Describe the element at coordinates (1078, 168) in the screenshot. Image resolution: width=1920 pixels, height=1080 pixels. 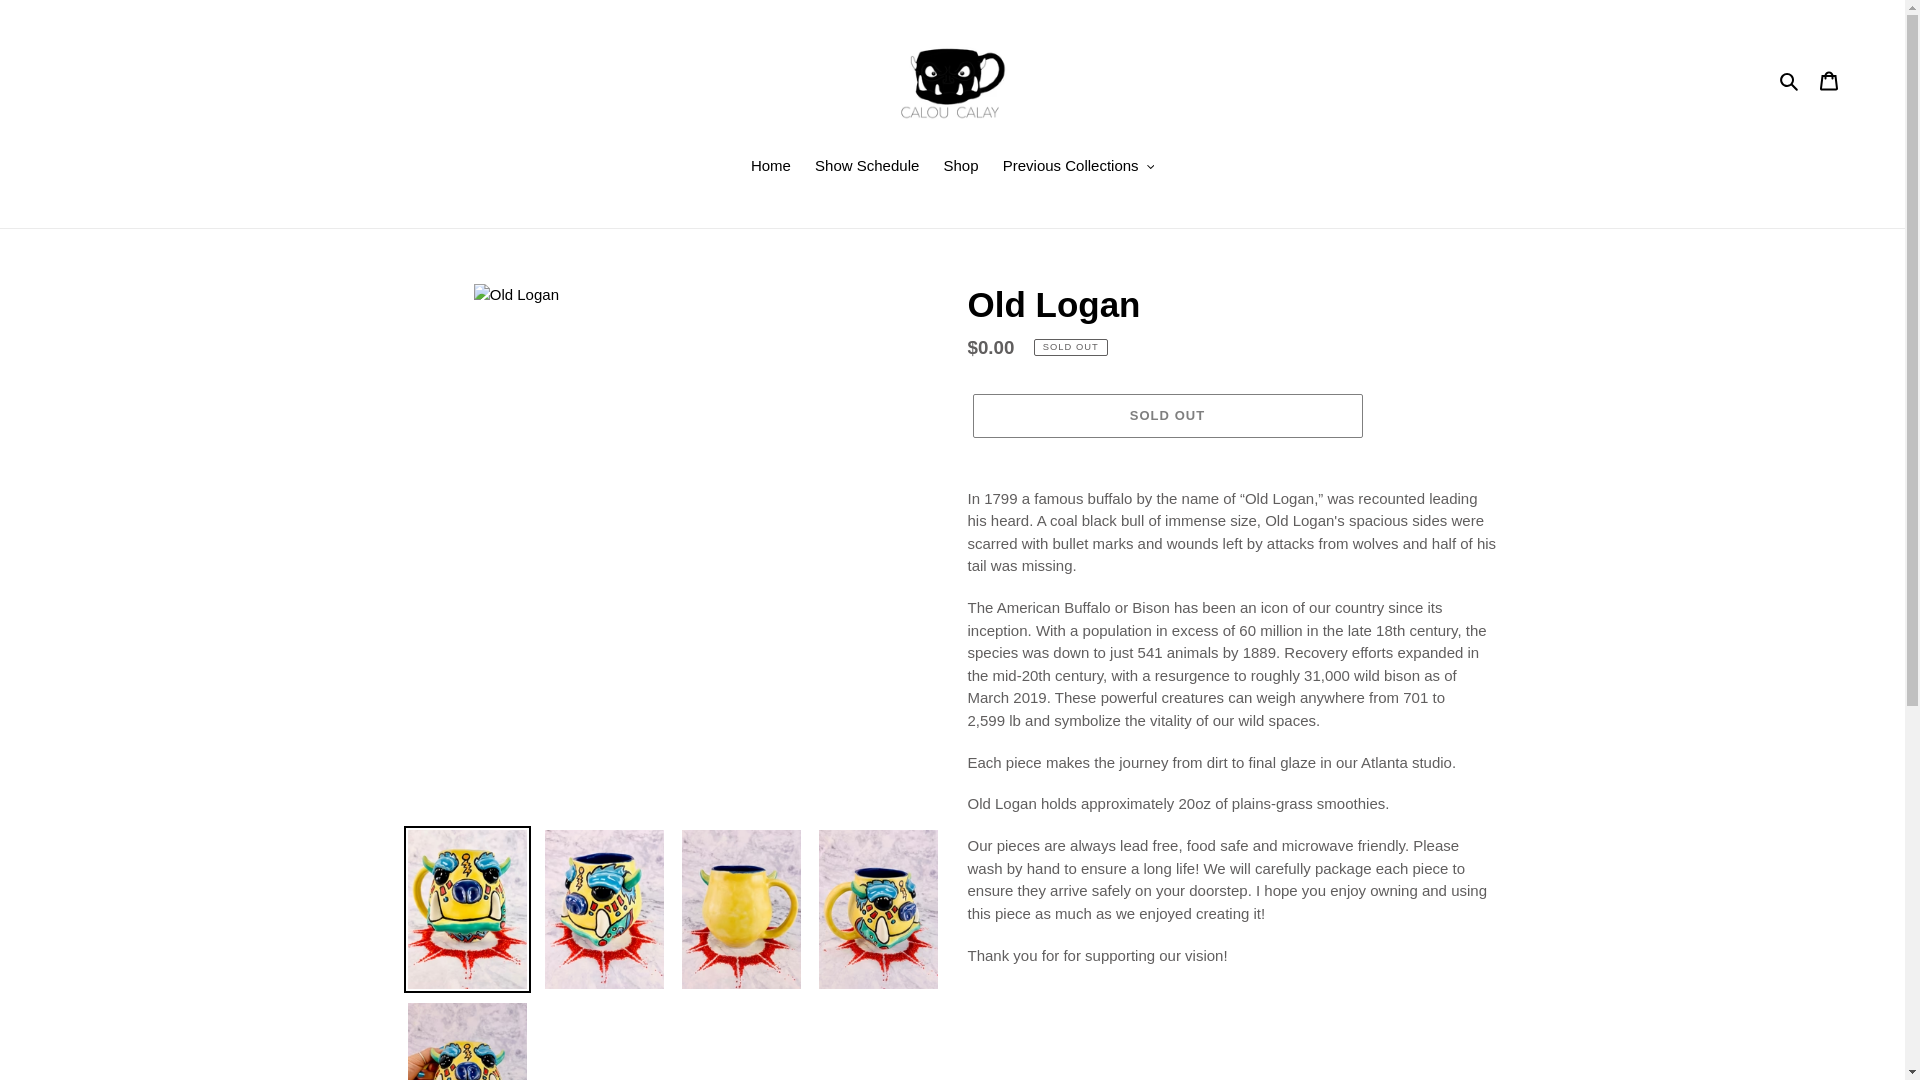
I see `Previous Collections` at that location.